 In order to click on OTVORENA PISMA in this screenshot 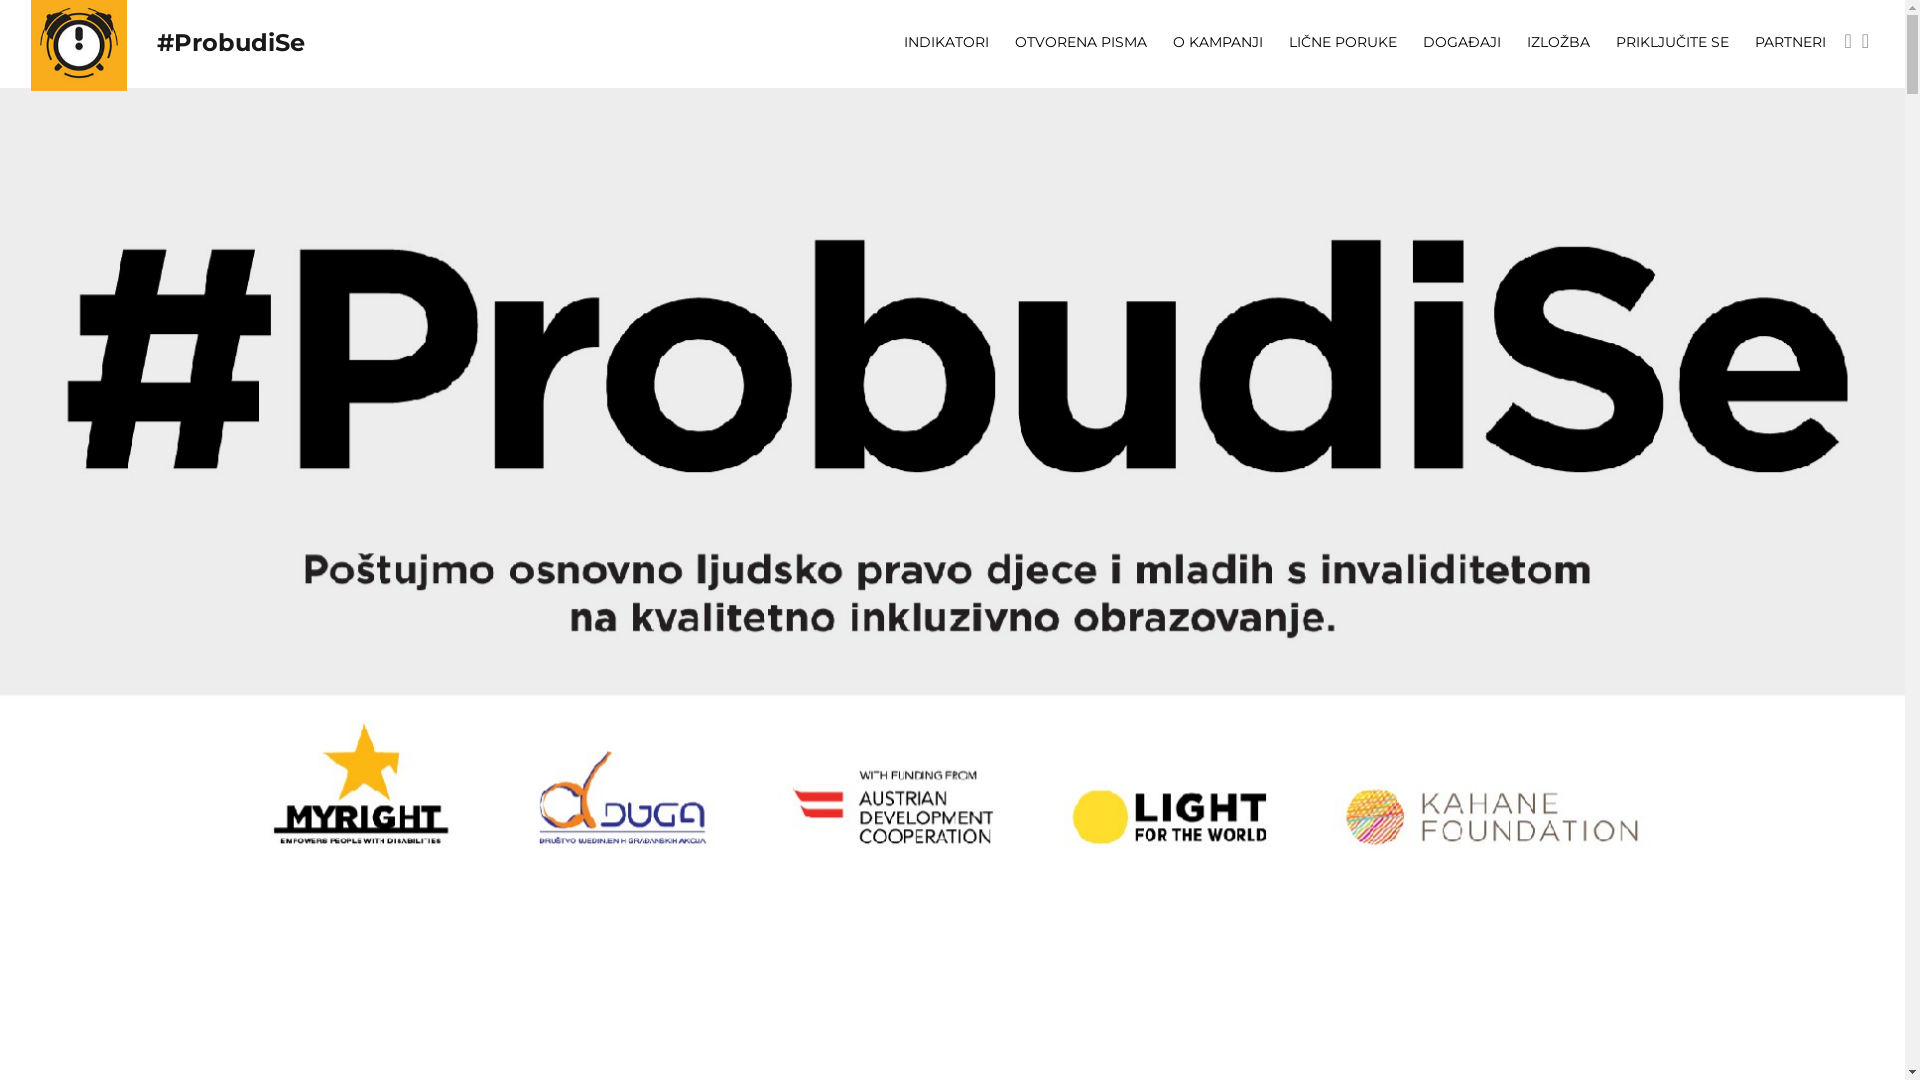, I will do `click(1081, 42)`.